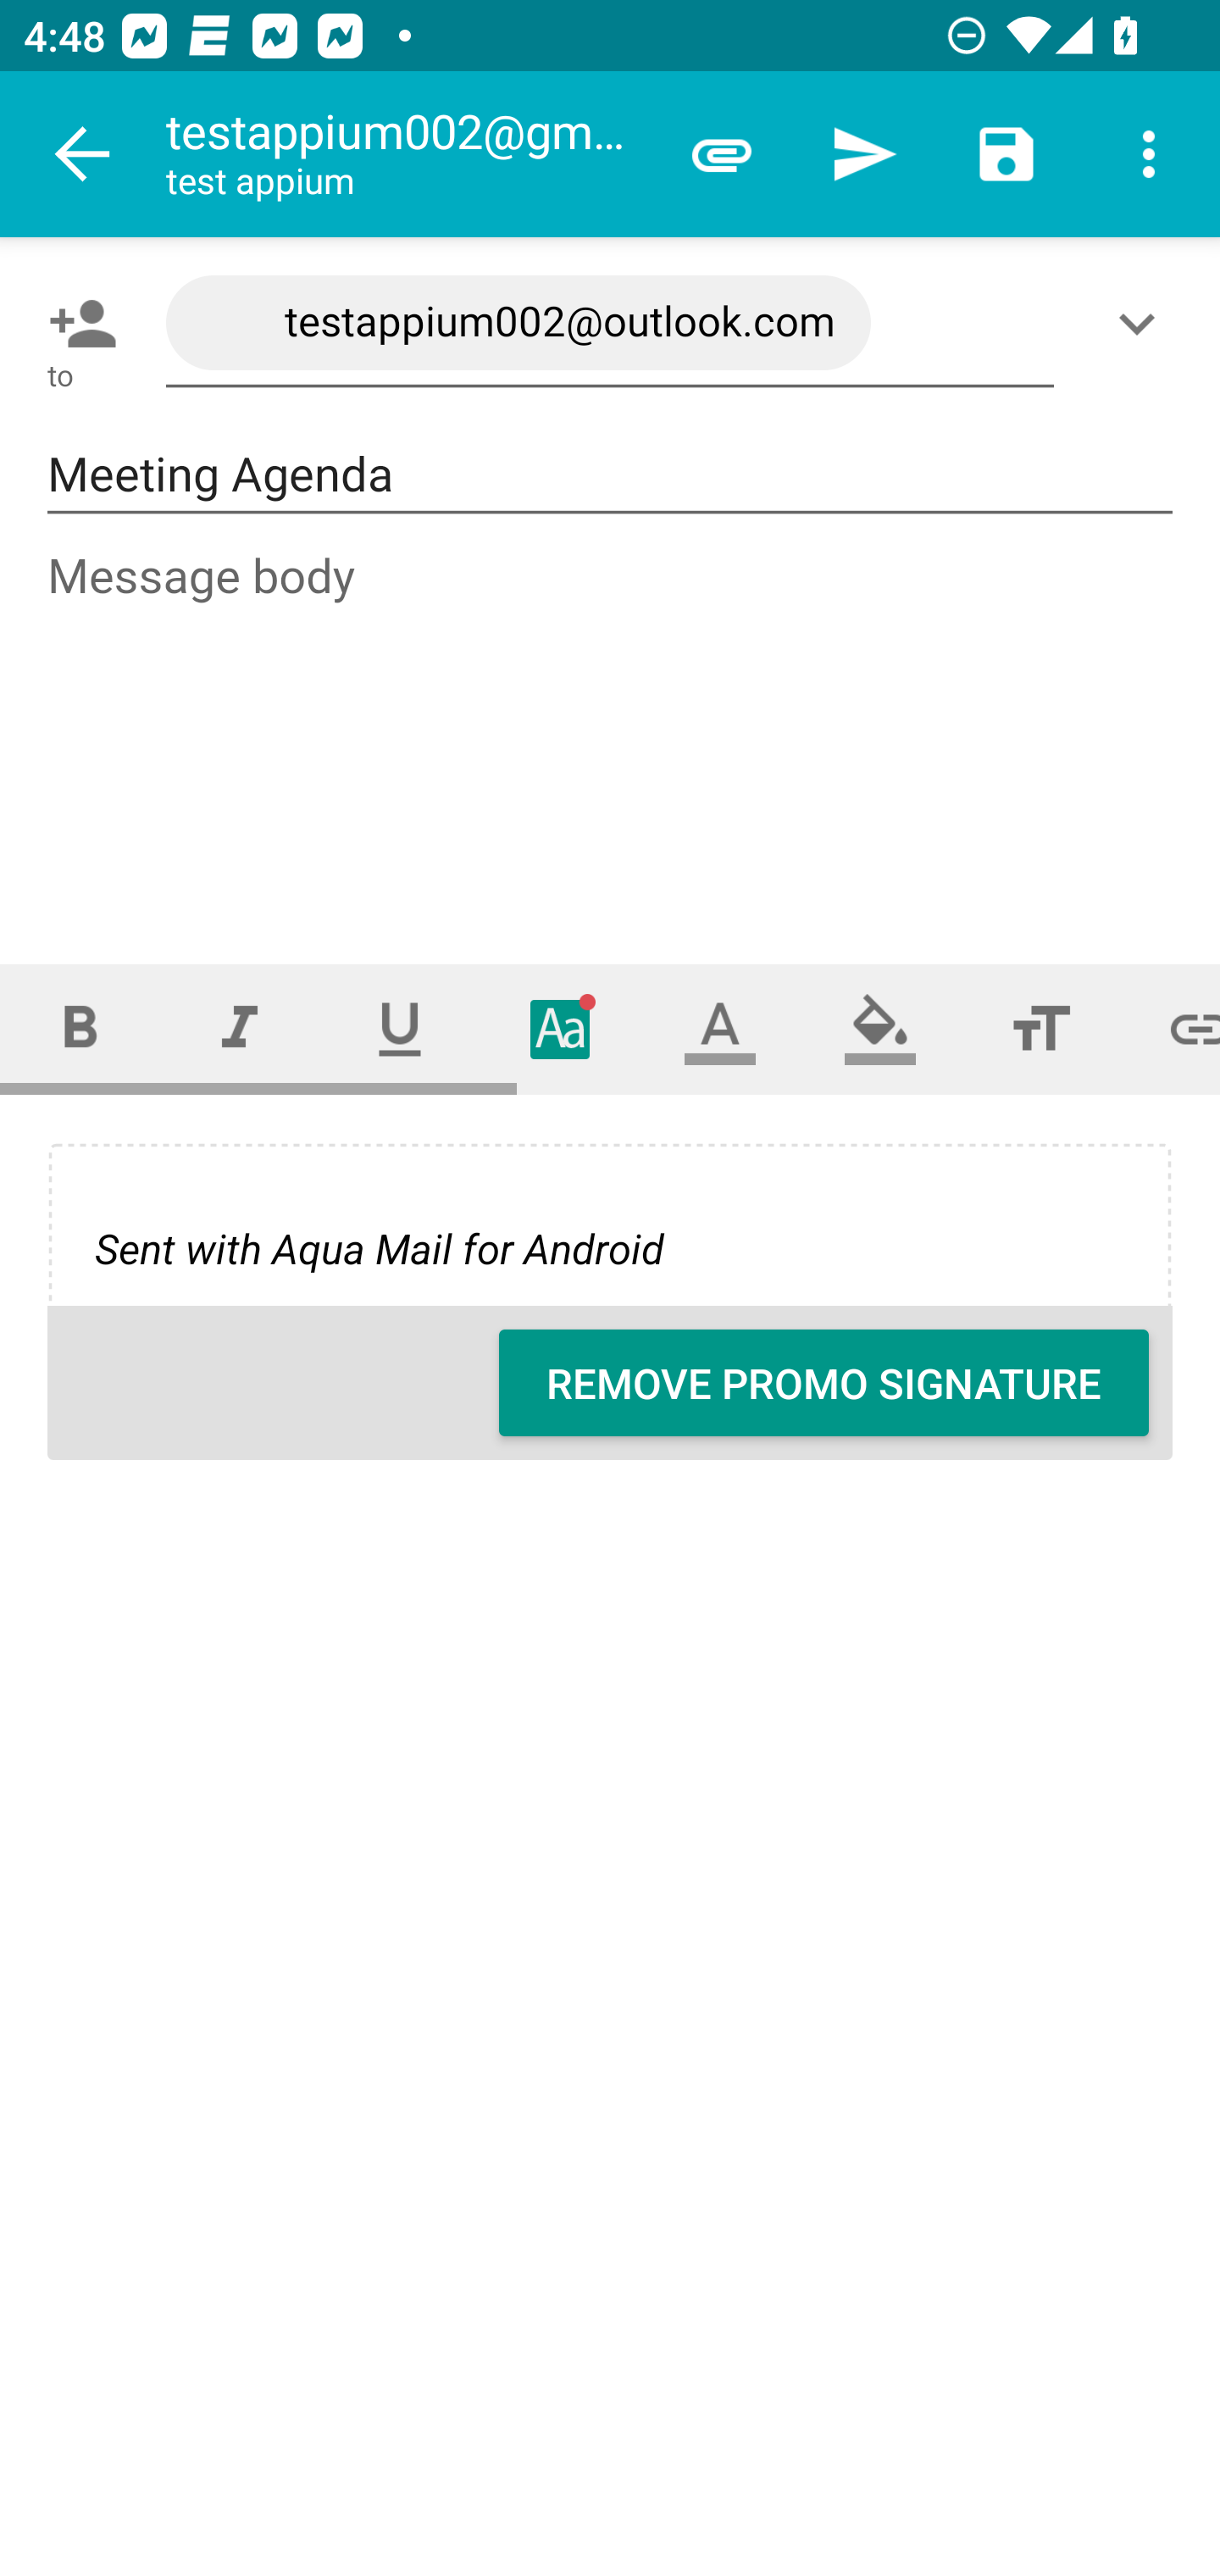 The height and width of the screenshot is (2576, 1220). I want to click on Send, so click(864, 154).